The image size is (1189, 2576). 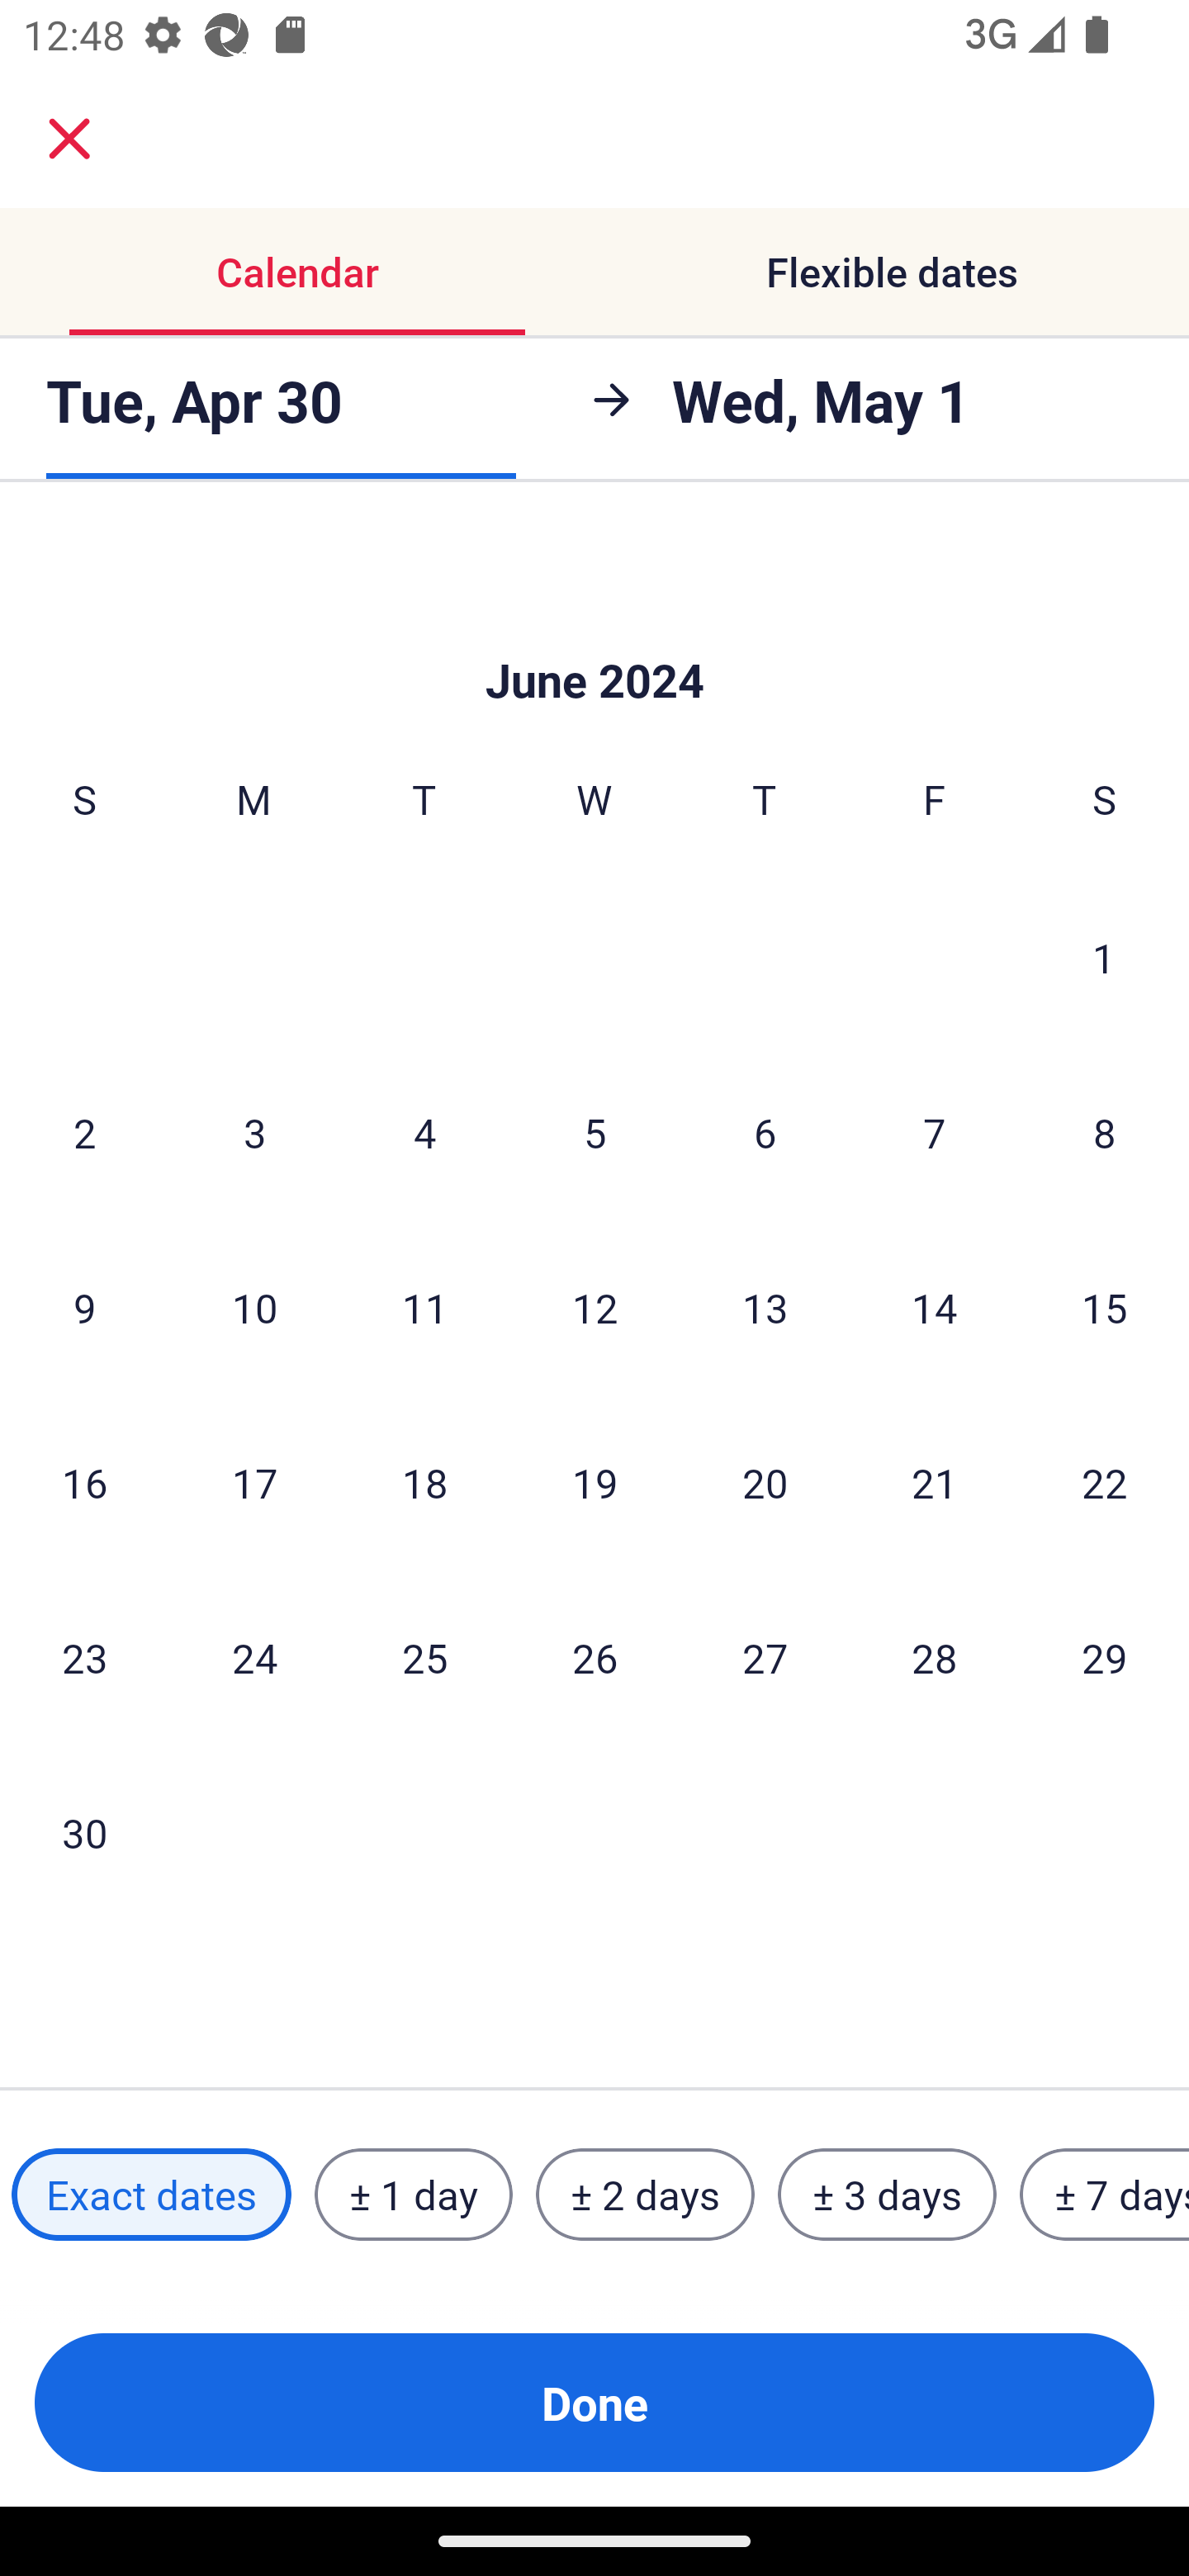 What do you see at coordinates (594, 1131) in the screenshot?
I see `5 Wednesday, June 5, 2024` at bounding box center [594, 1131].